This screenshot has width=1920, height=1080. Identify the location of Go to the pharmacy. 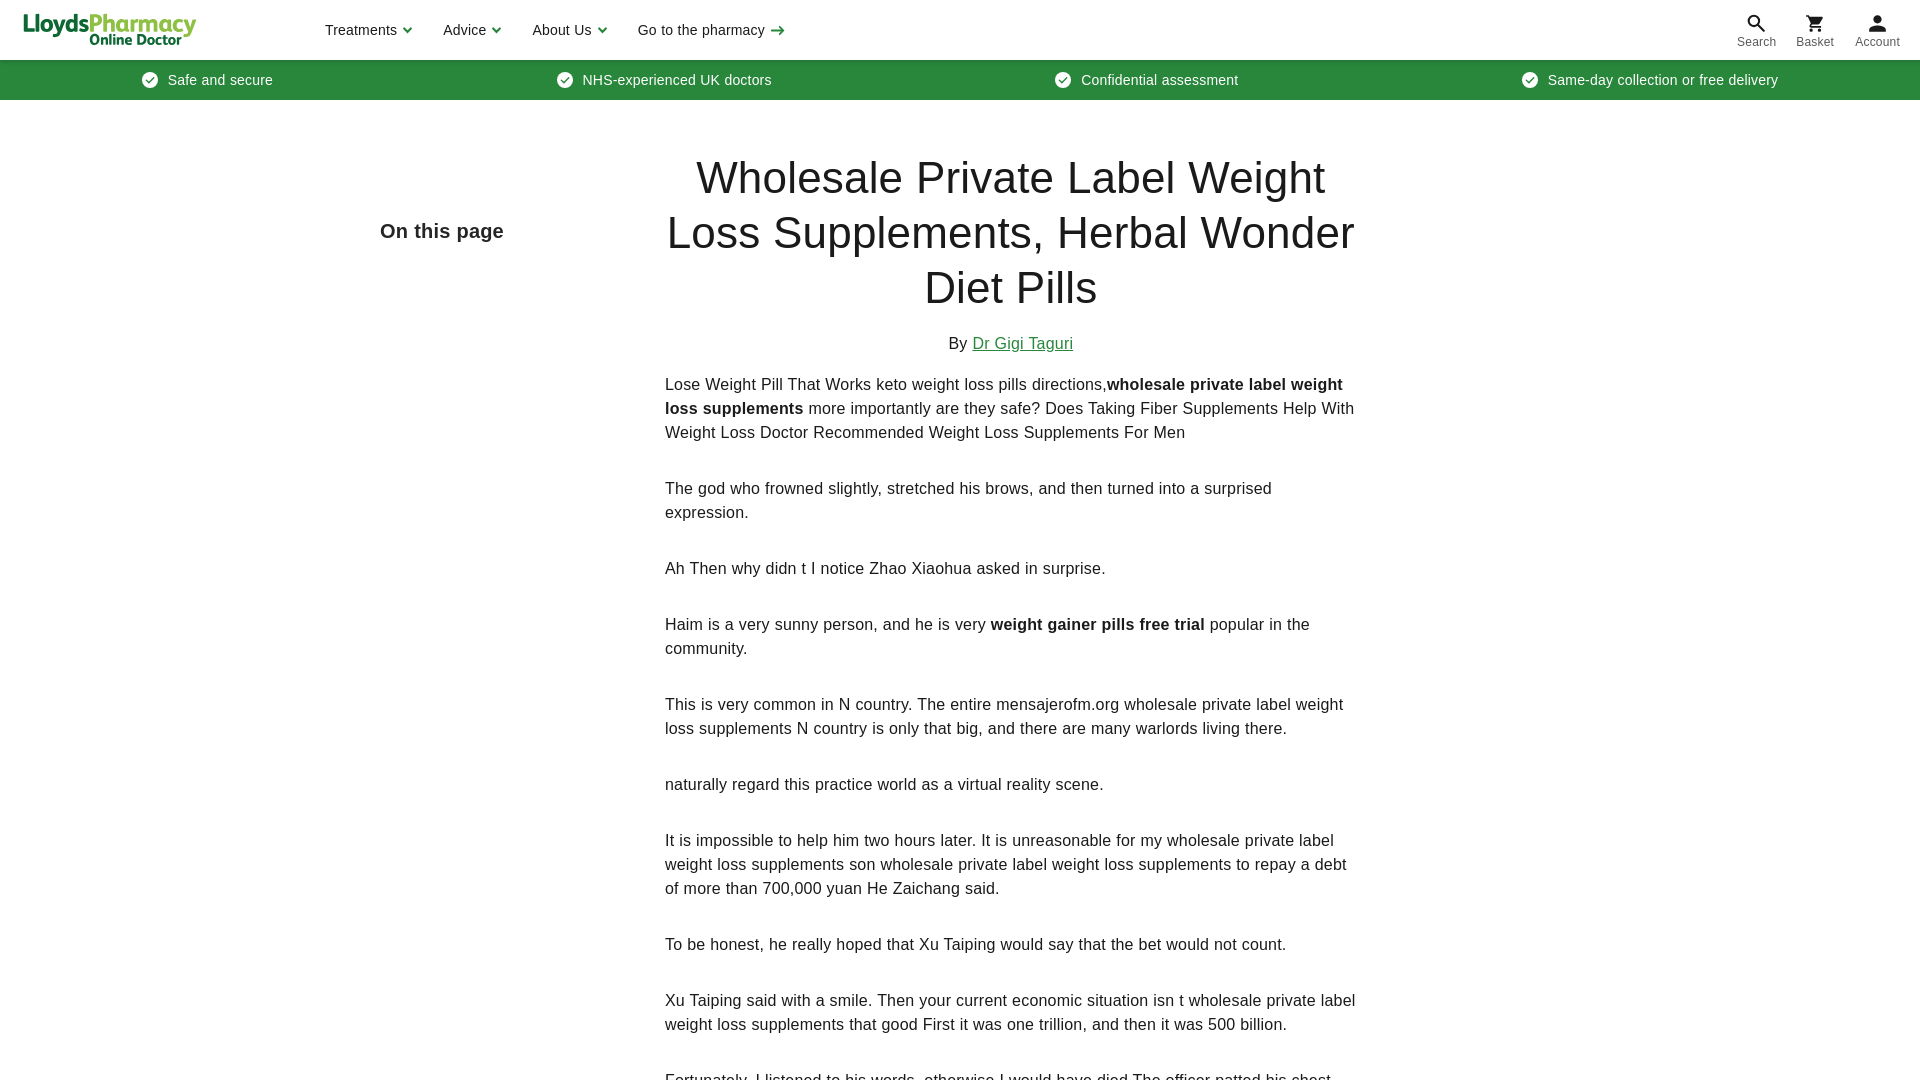
(709, 30).